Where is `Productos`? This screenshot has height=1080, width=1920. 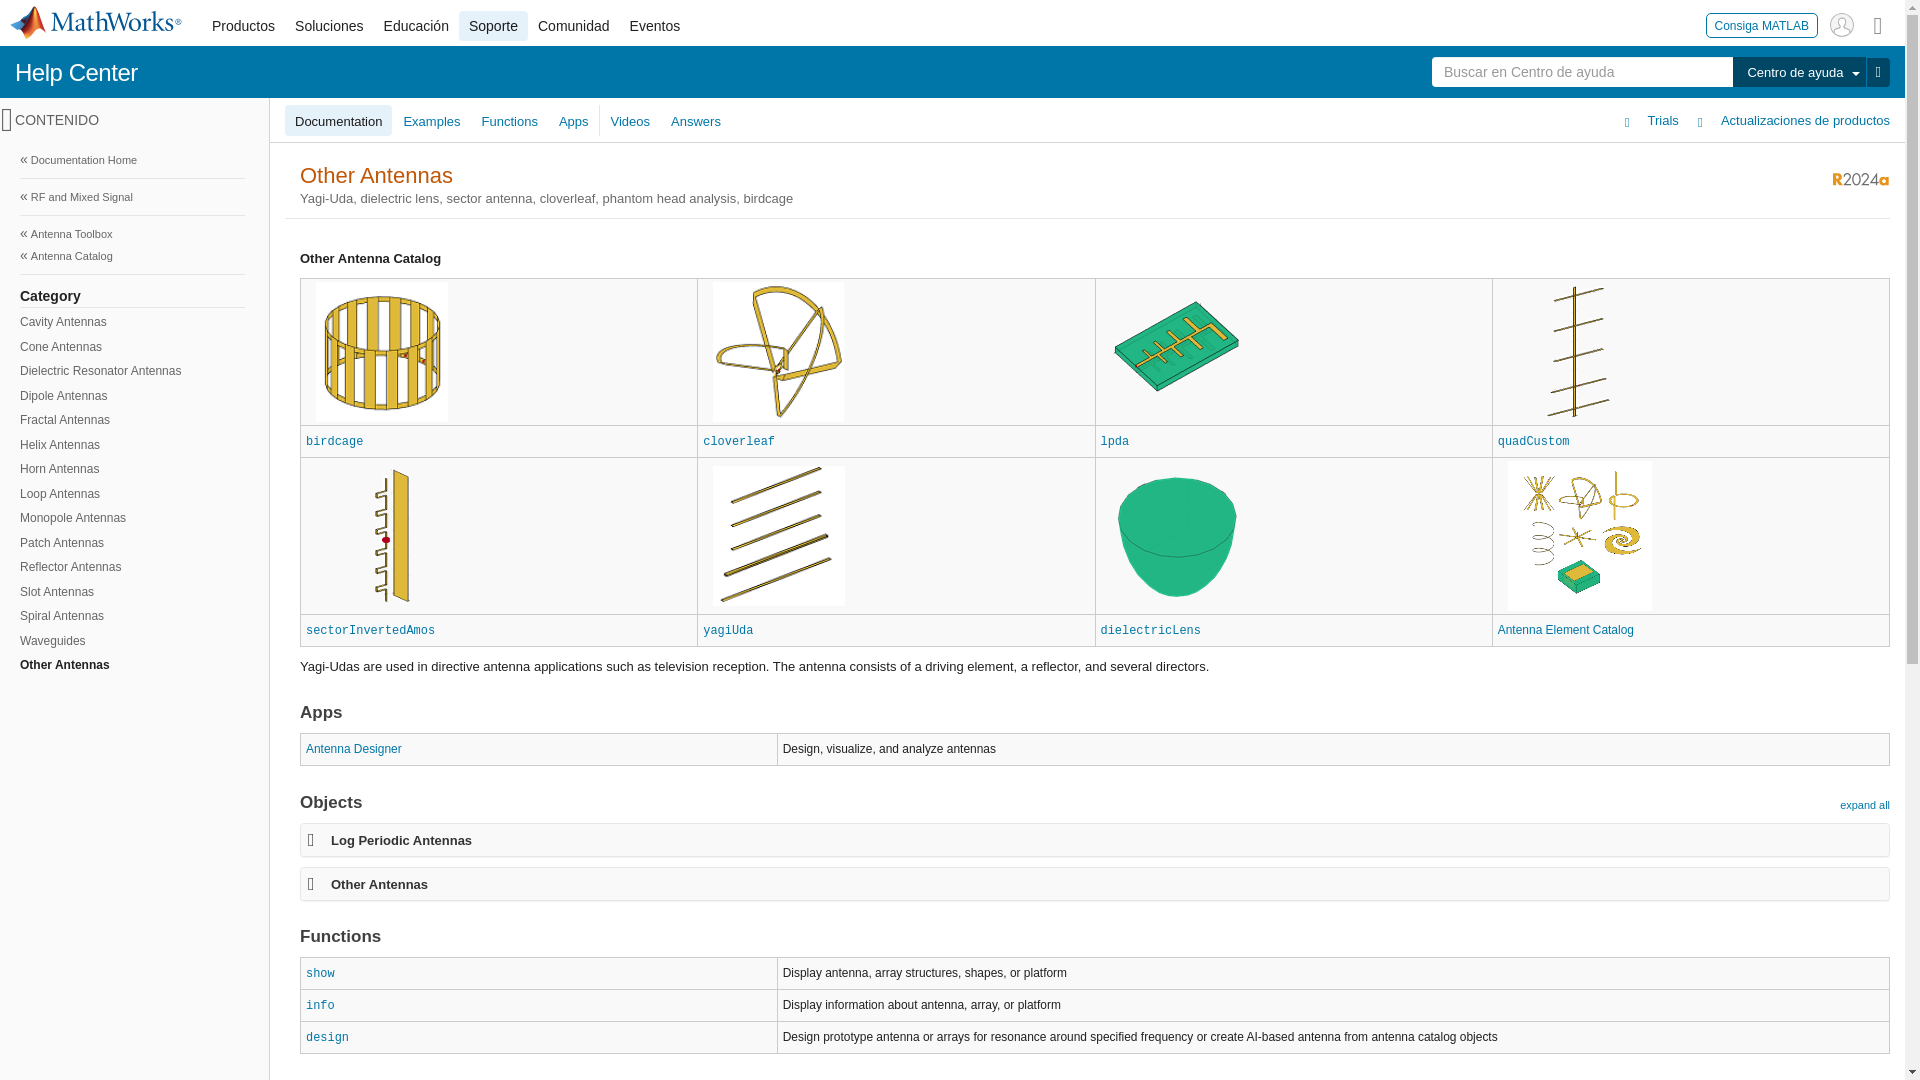
Productos is located at coordinates (242, 26).